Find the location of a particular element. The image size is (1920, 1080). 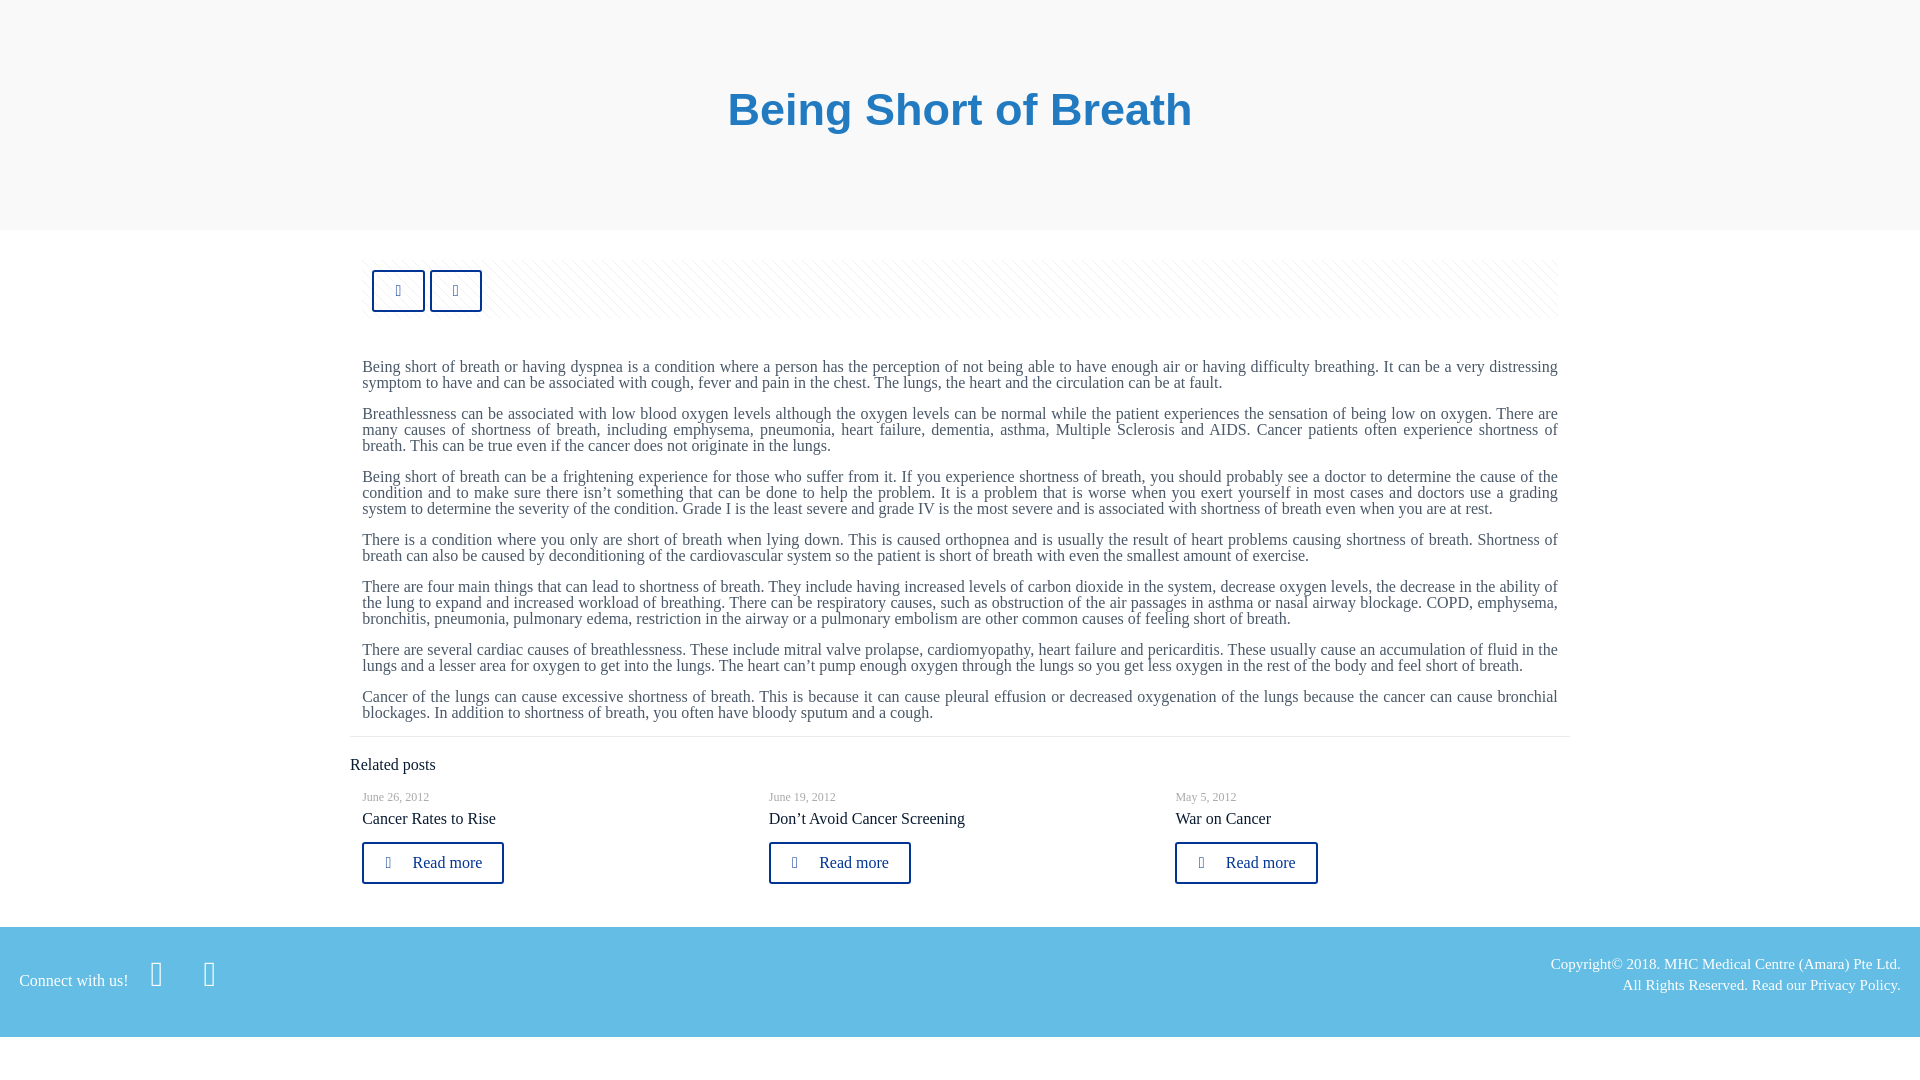

Read more is located at coordinates (1246, 863).